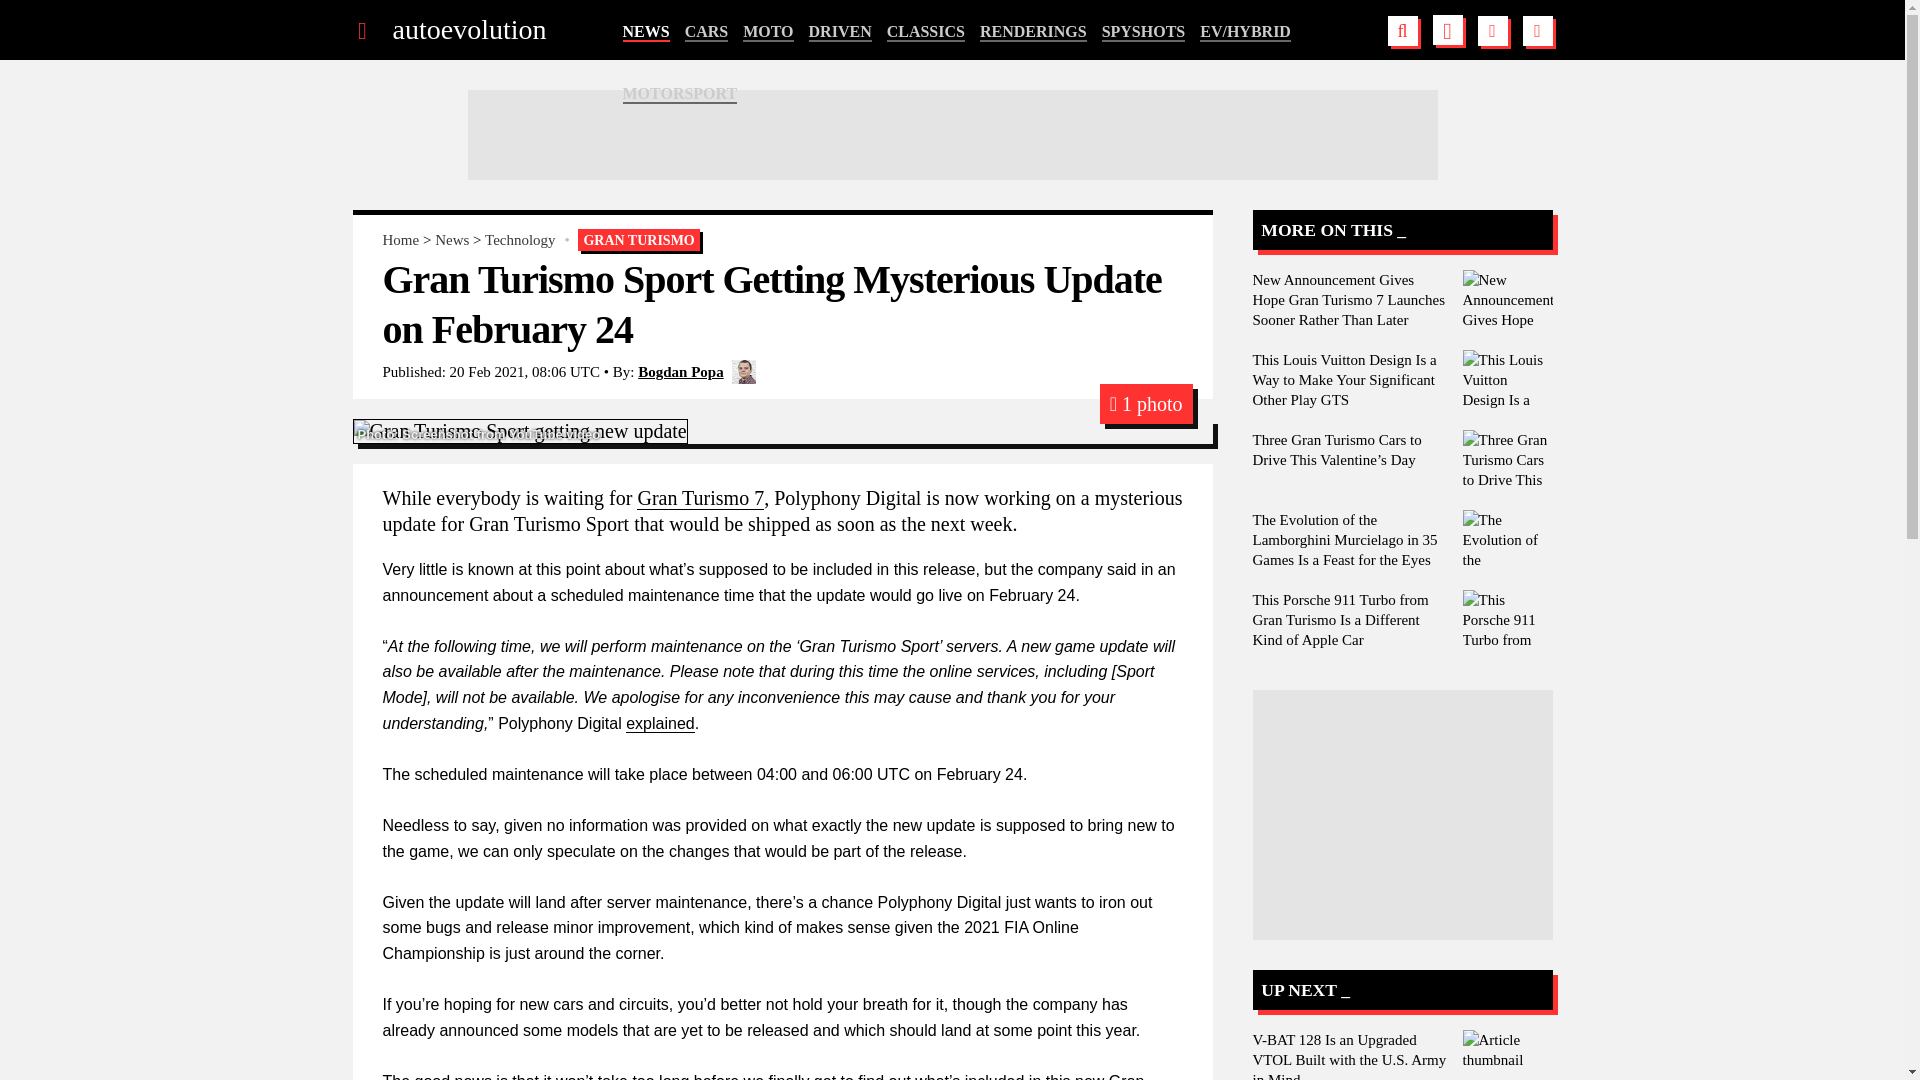 Image resolution: width=1920 pixels, height=1080 pixels. What do you see at coordinates (452, 240) in the screenshot?
I see `News` at bounding box center [452, 240].